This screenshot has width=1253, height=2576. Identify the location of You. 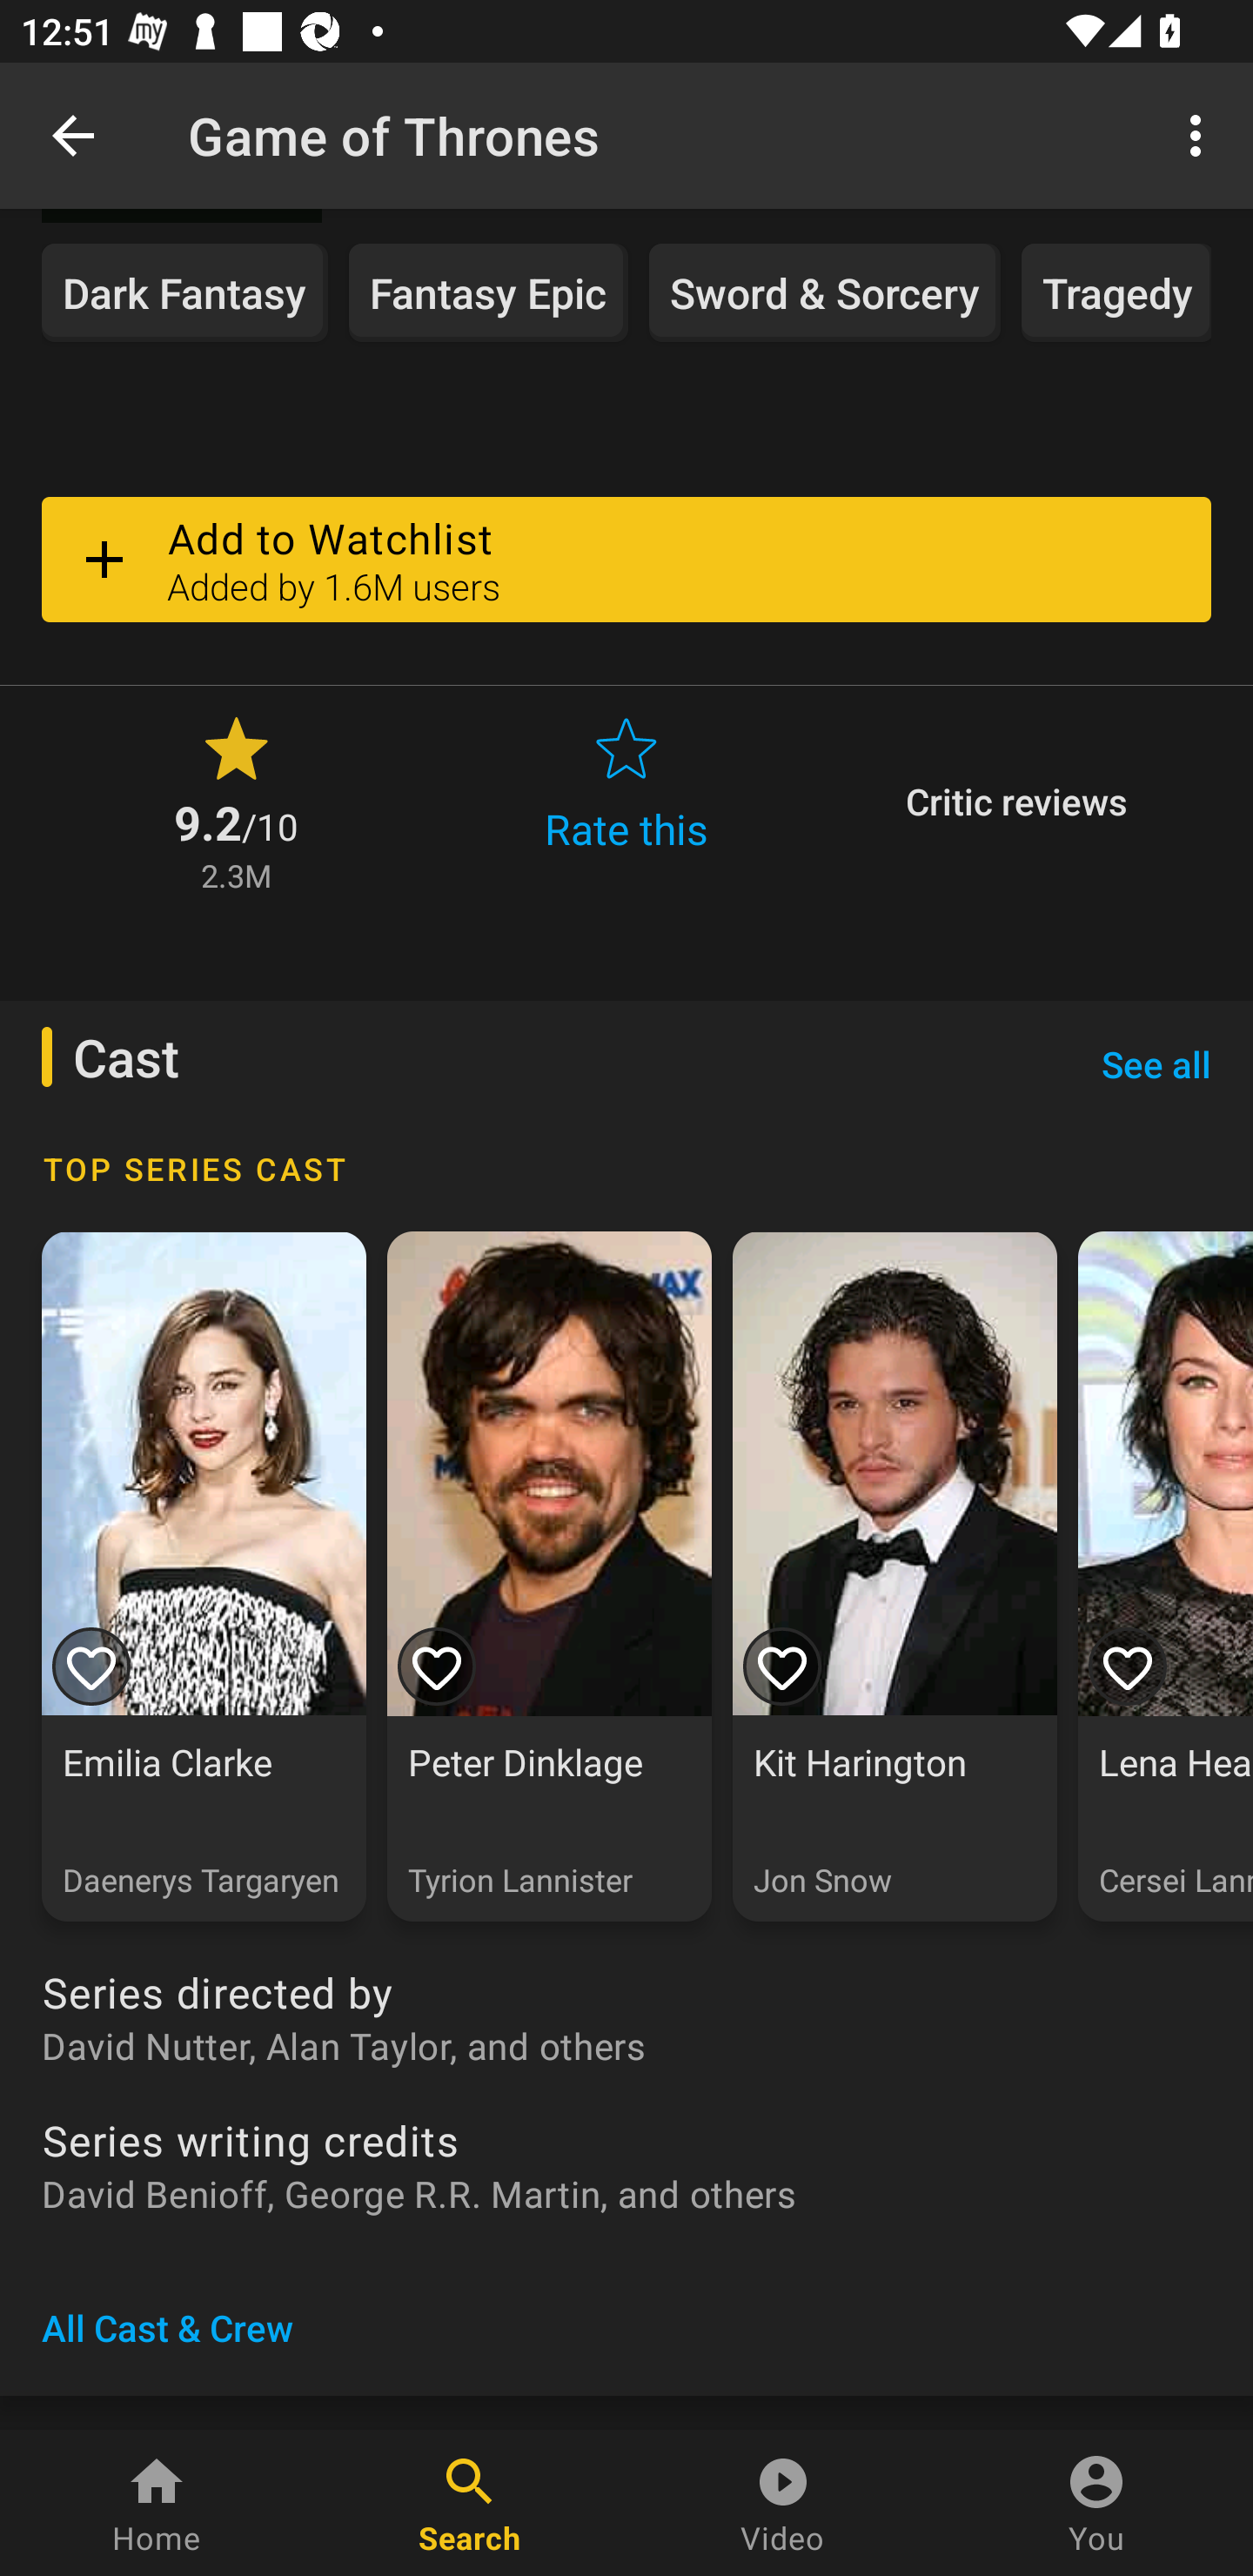
(1096, 2503).